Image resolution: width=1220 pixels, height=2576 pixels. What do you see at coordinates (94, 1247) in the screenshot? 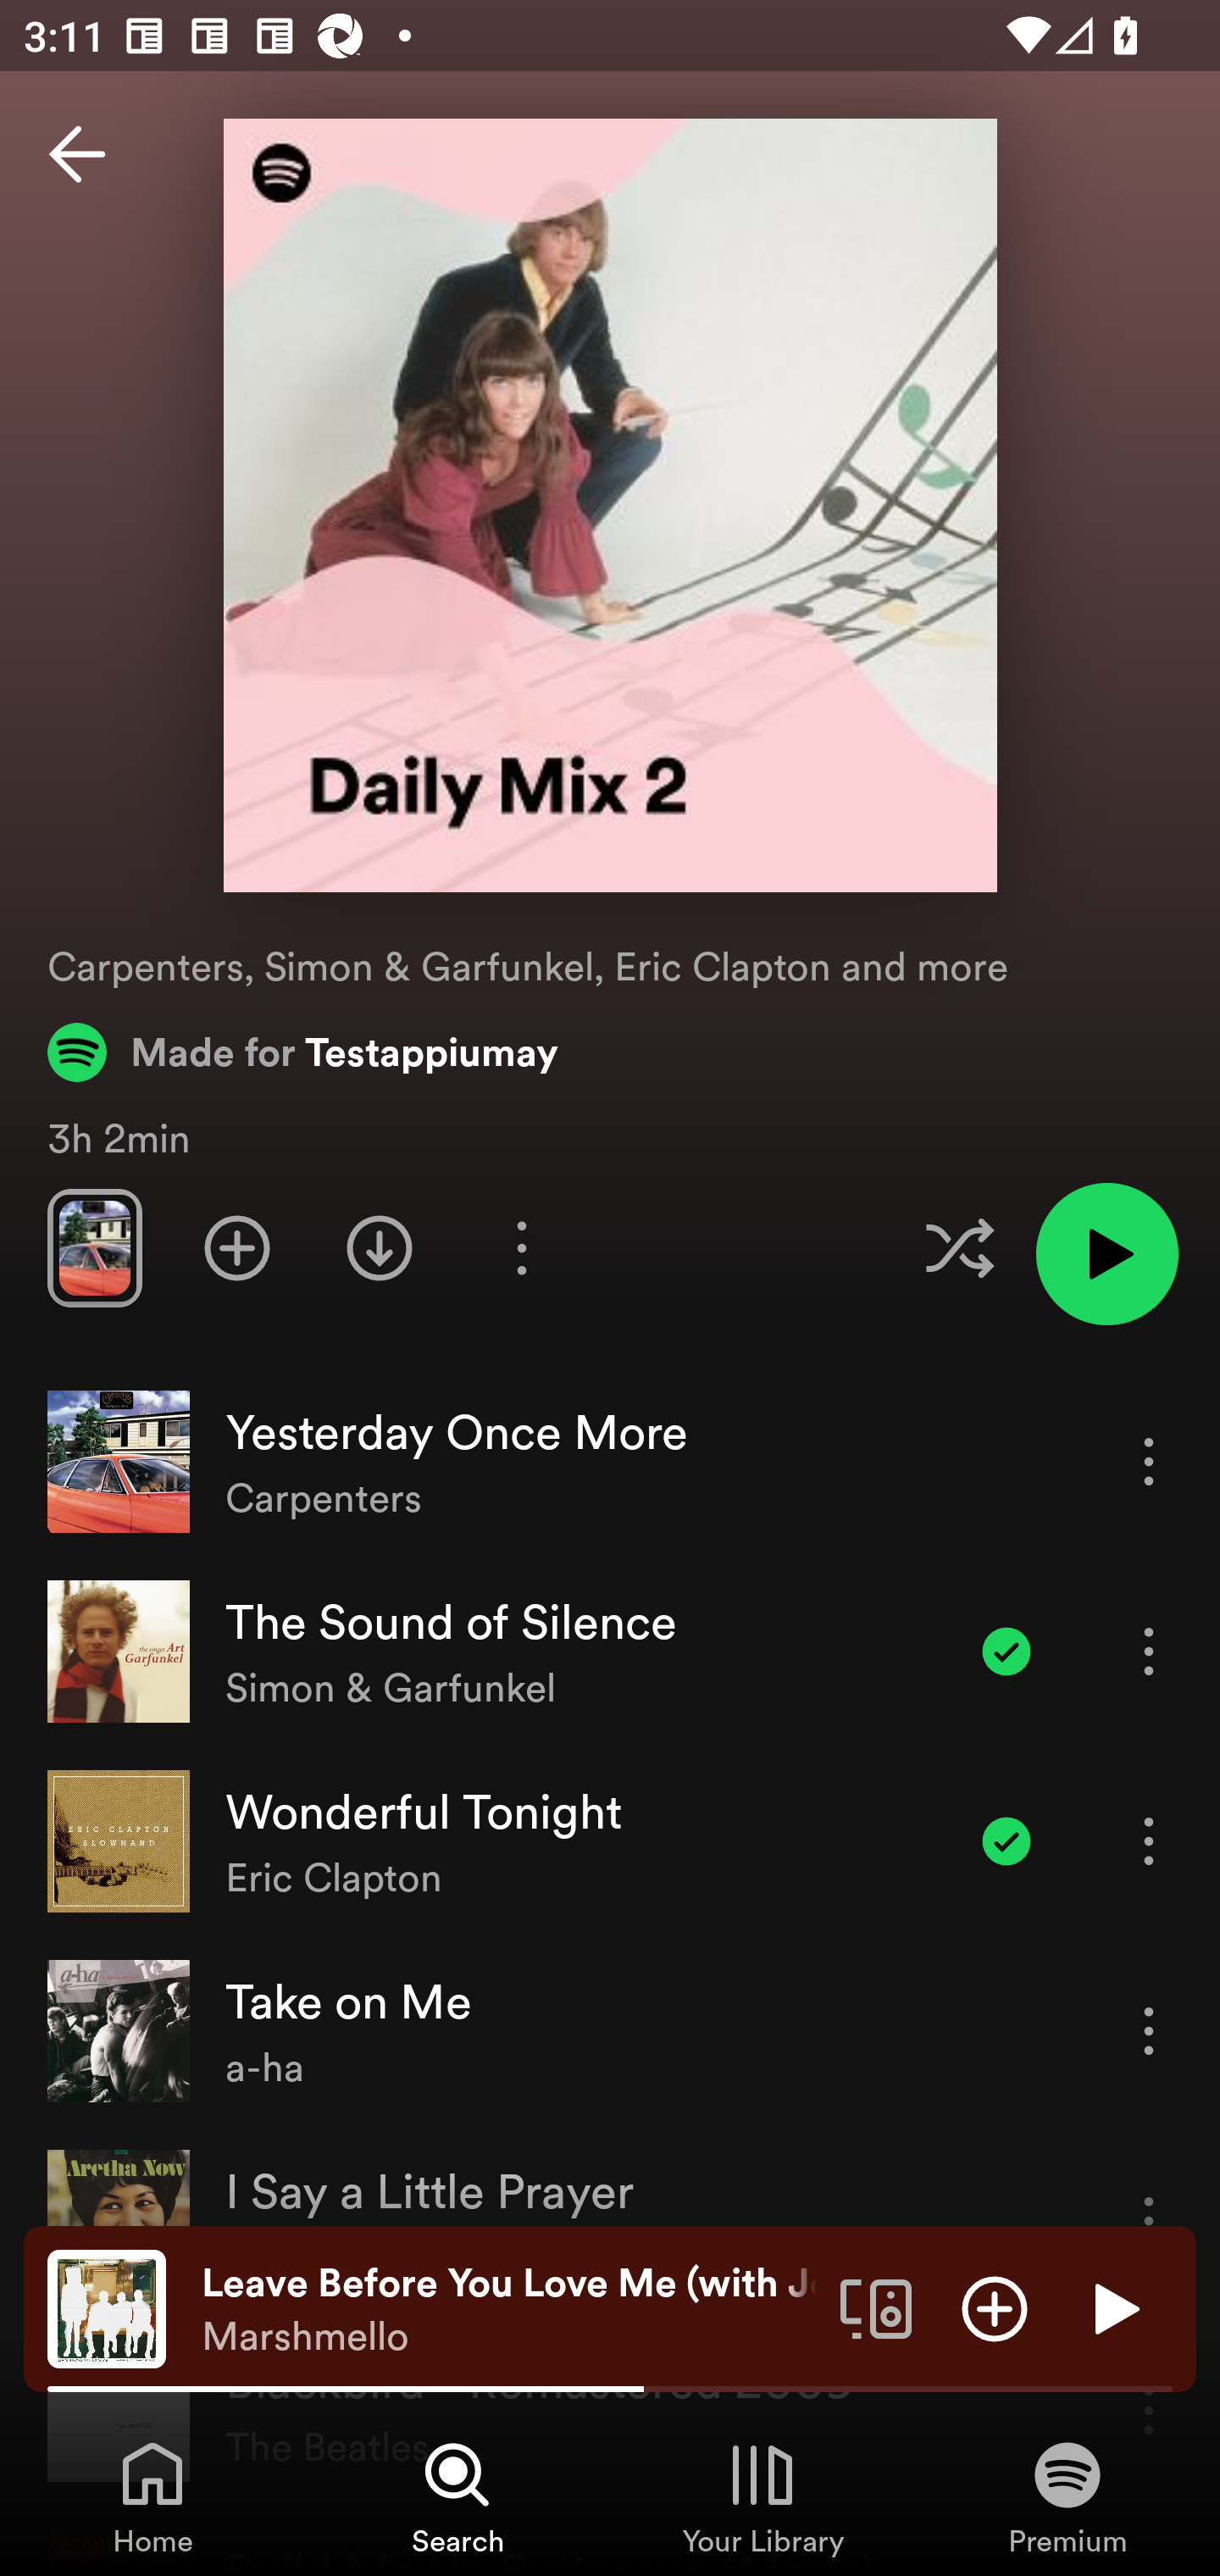
I see `Swipe through previews of tracks in this playlist.` at bounding box center [94, 1247].